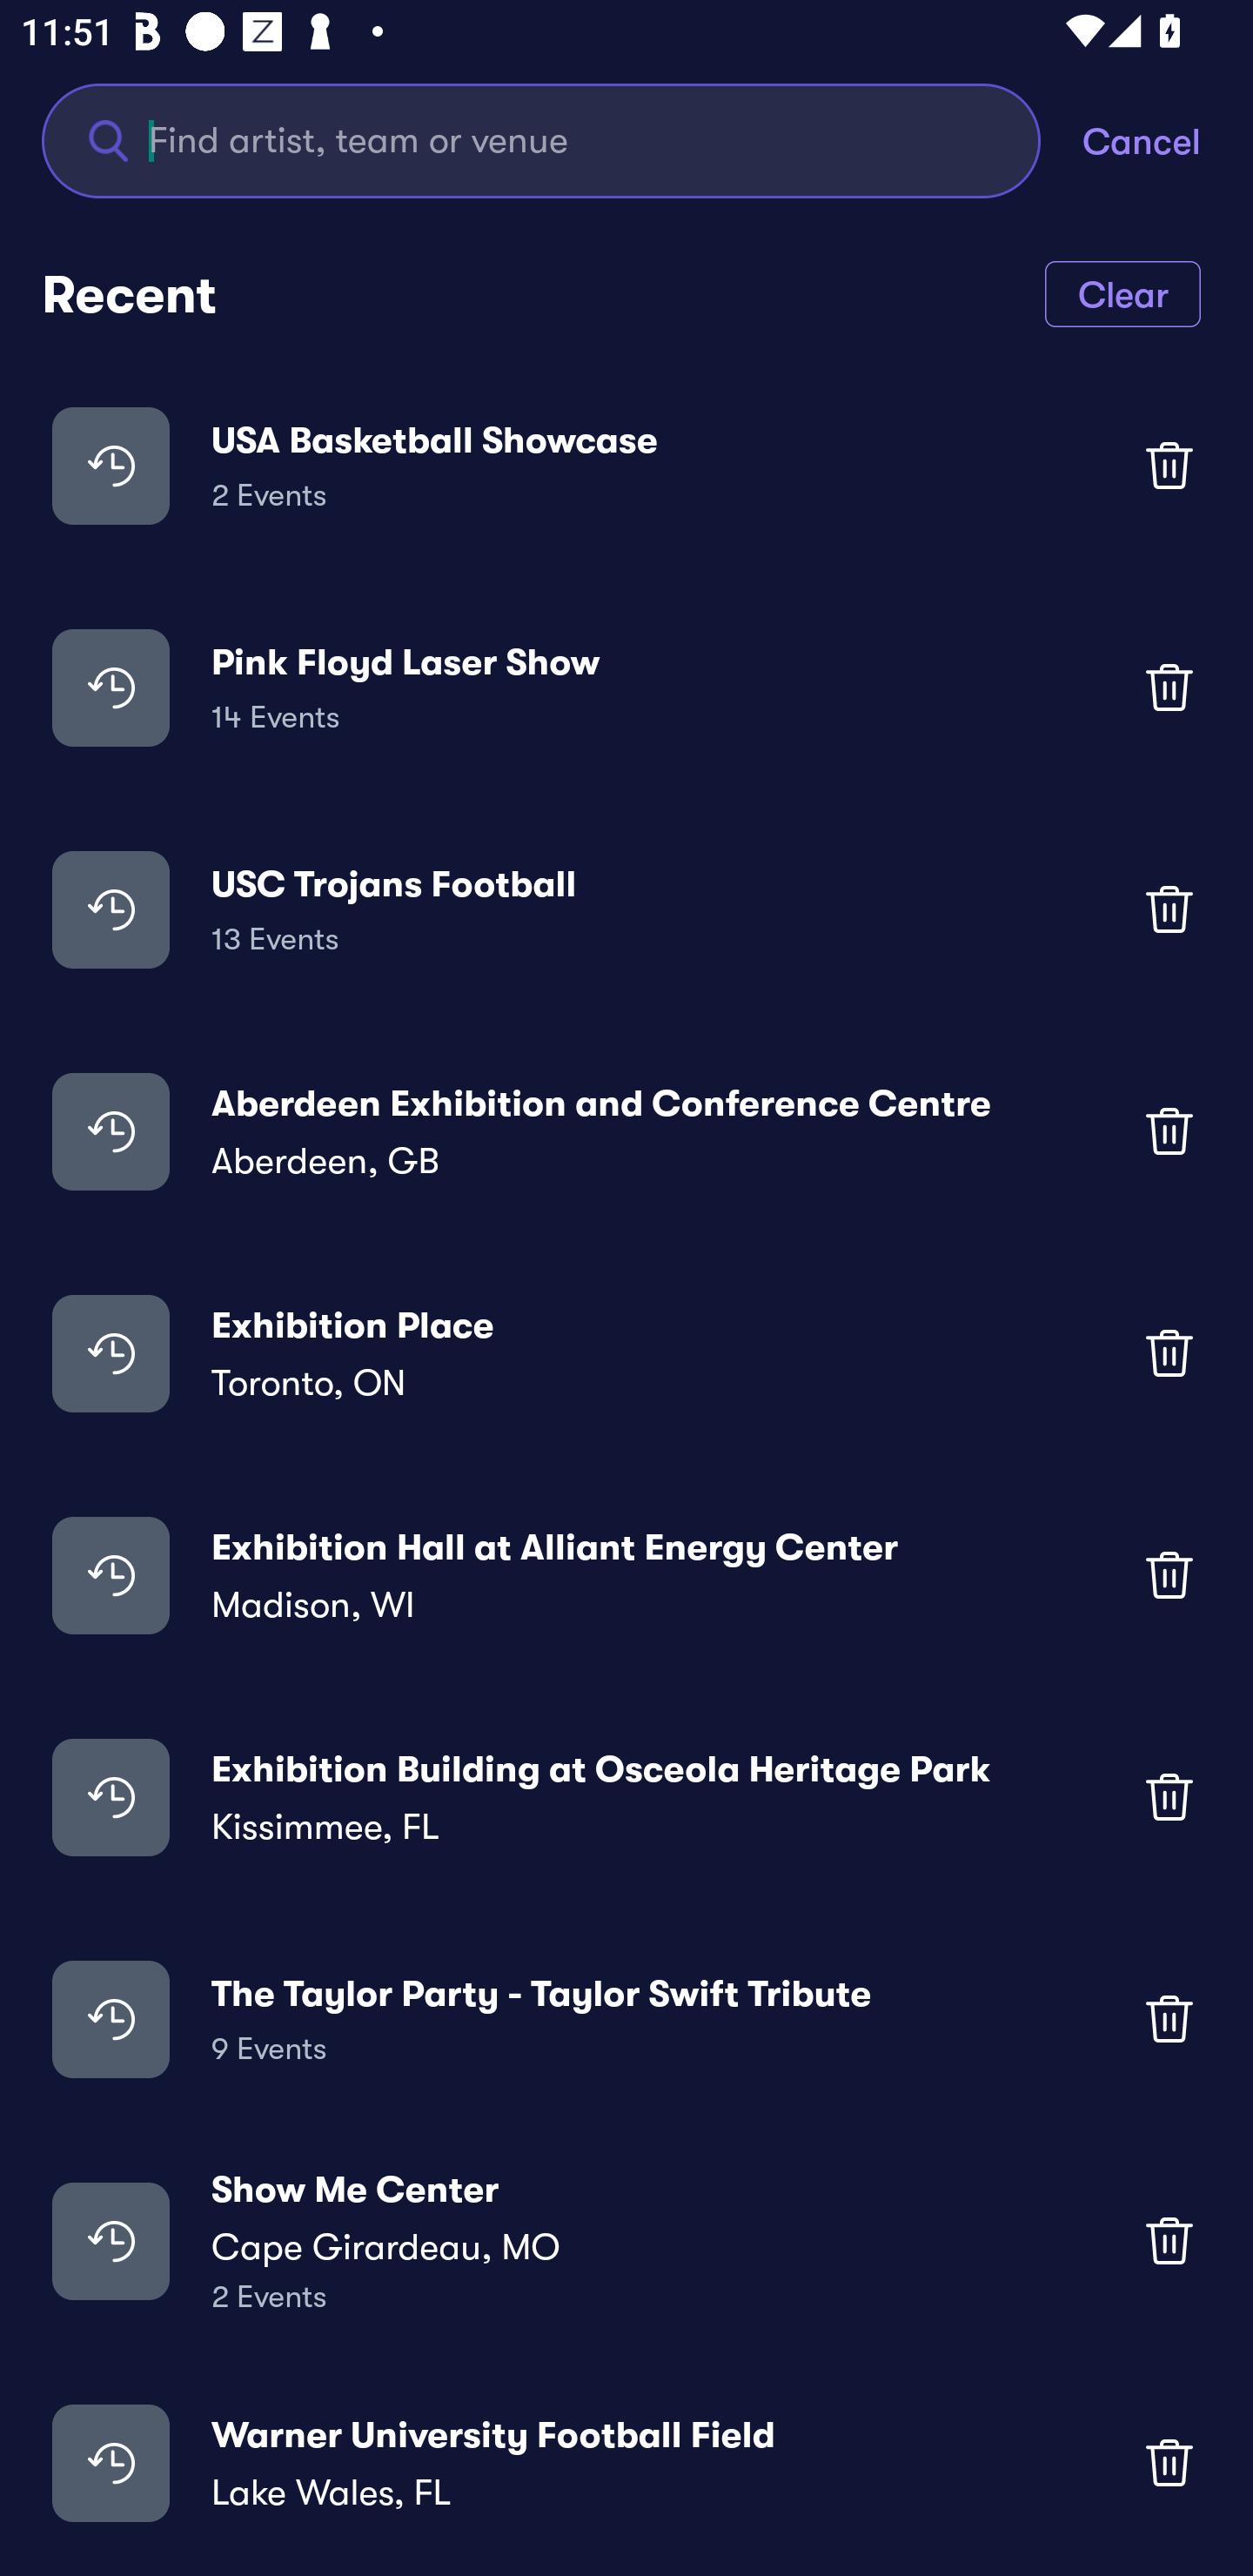  I want to click on USC Trojans Football 13 Events, so click(626, 909).